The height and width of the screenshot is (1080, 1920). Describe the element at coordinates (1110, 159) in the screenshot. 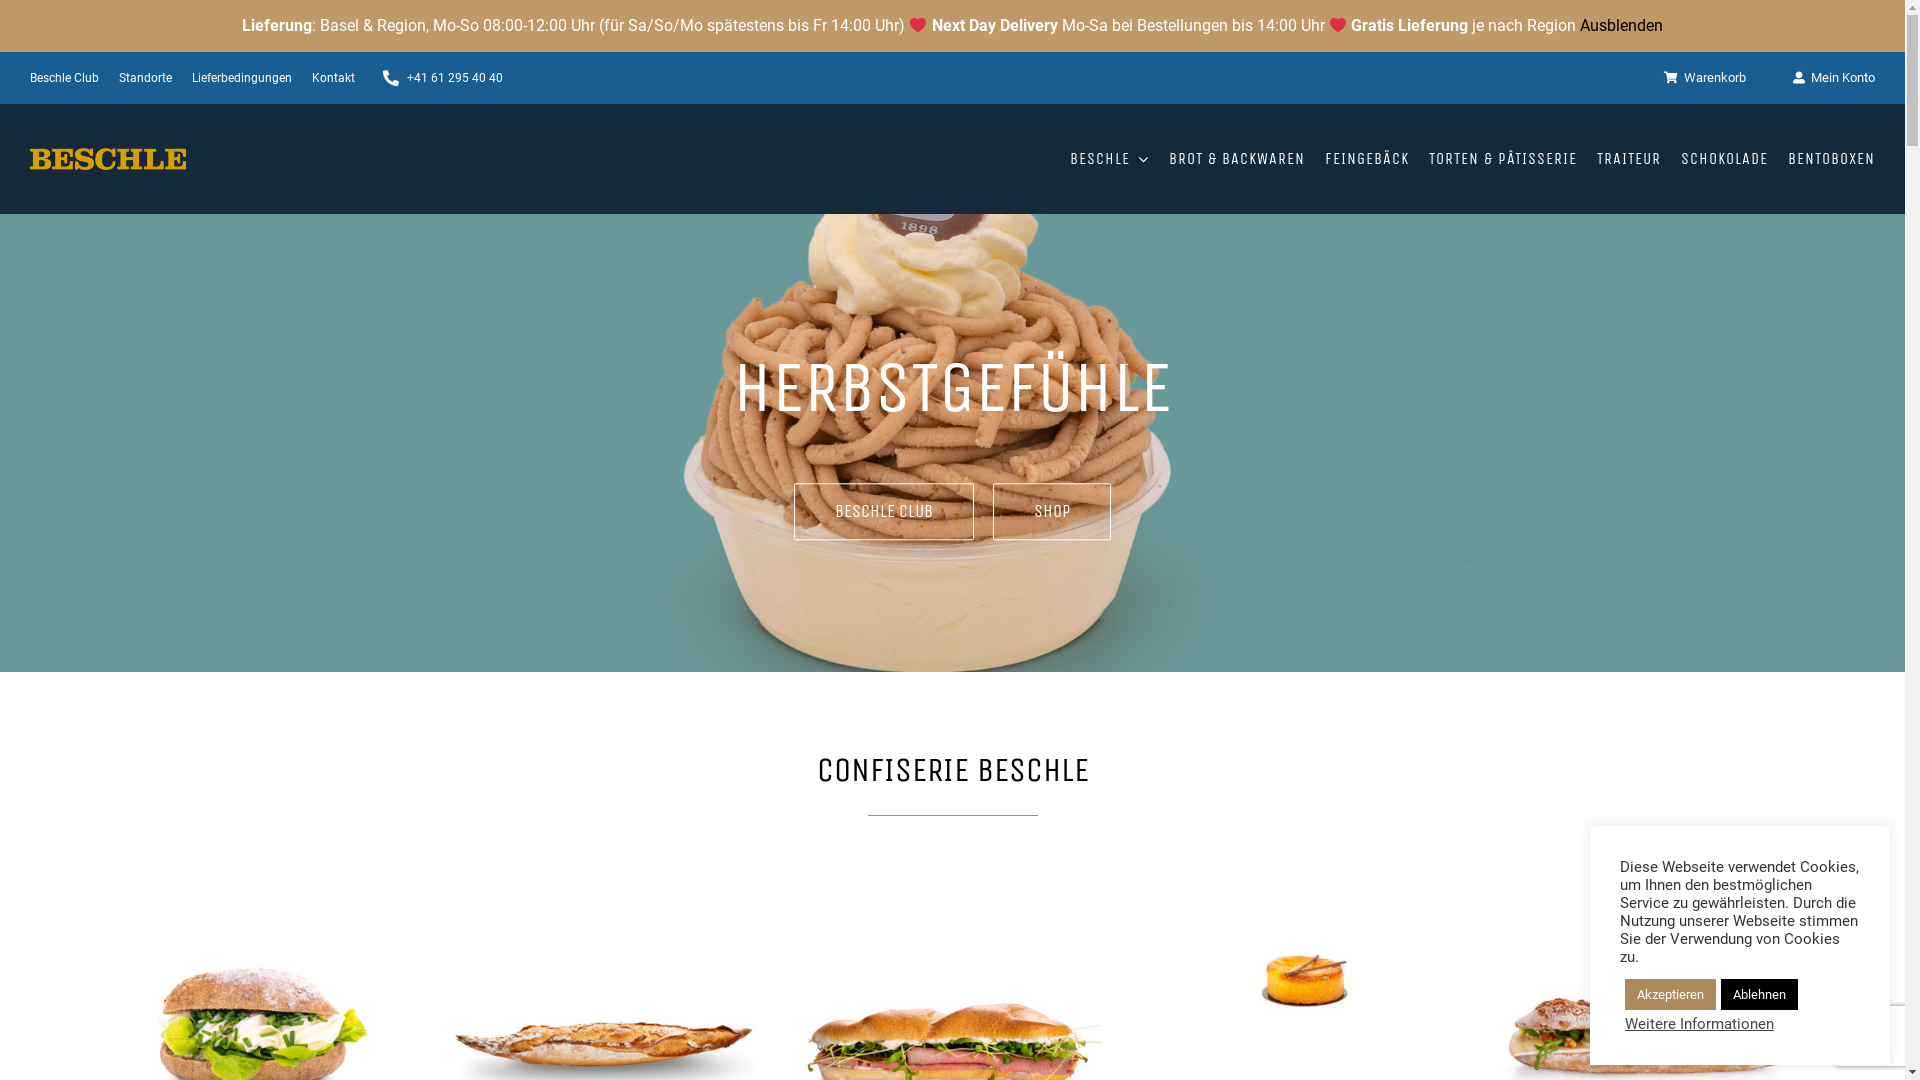

I see `BESCHLE` at that location.